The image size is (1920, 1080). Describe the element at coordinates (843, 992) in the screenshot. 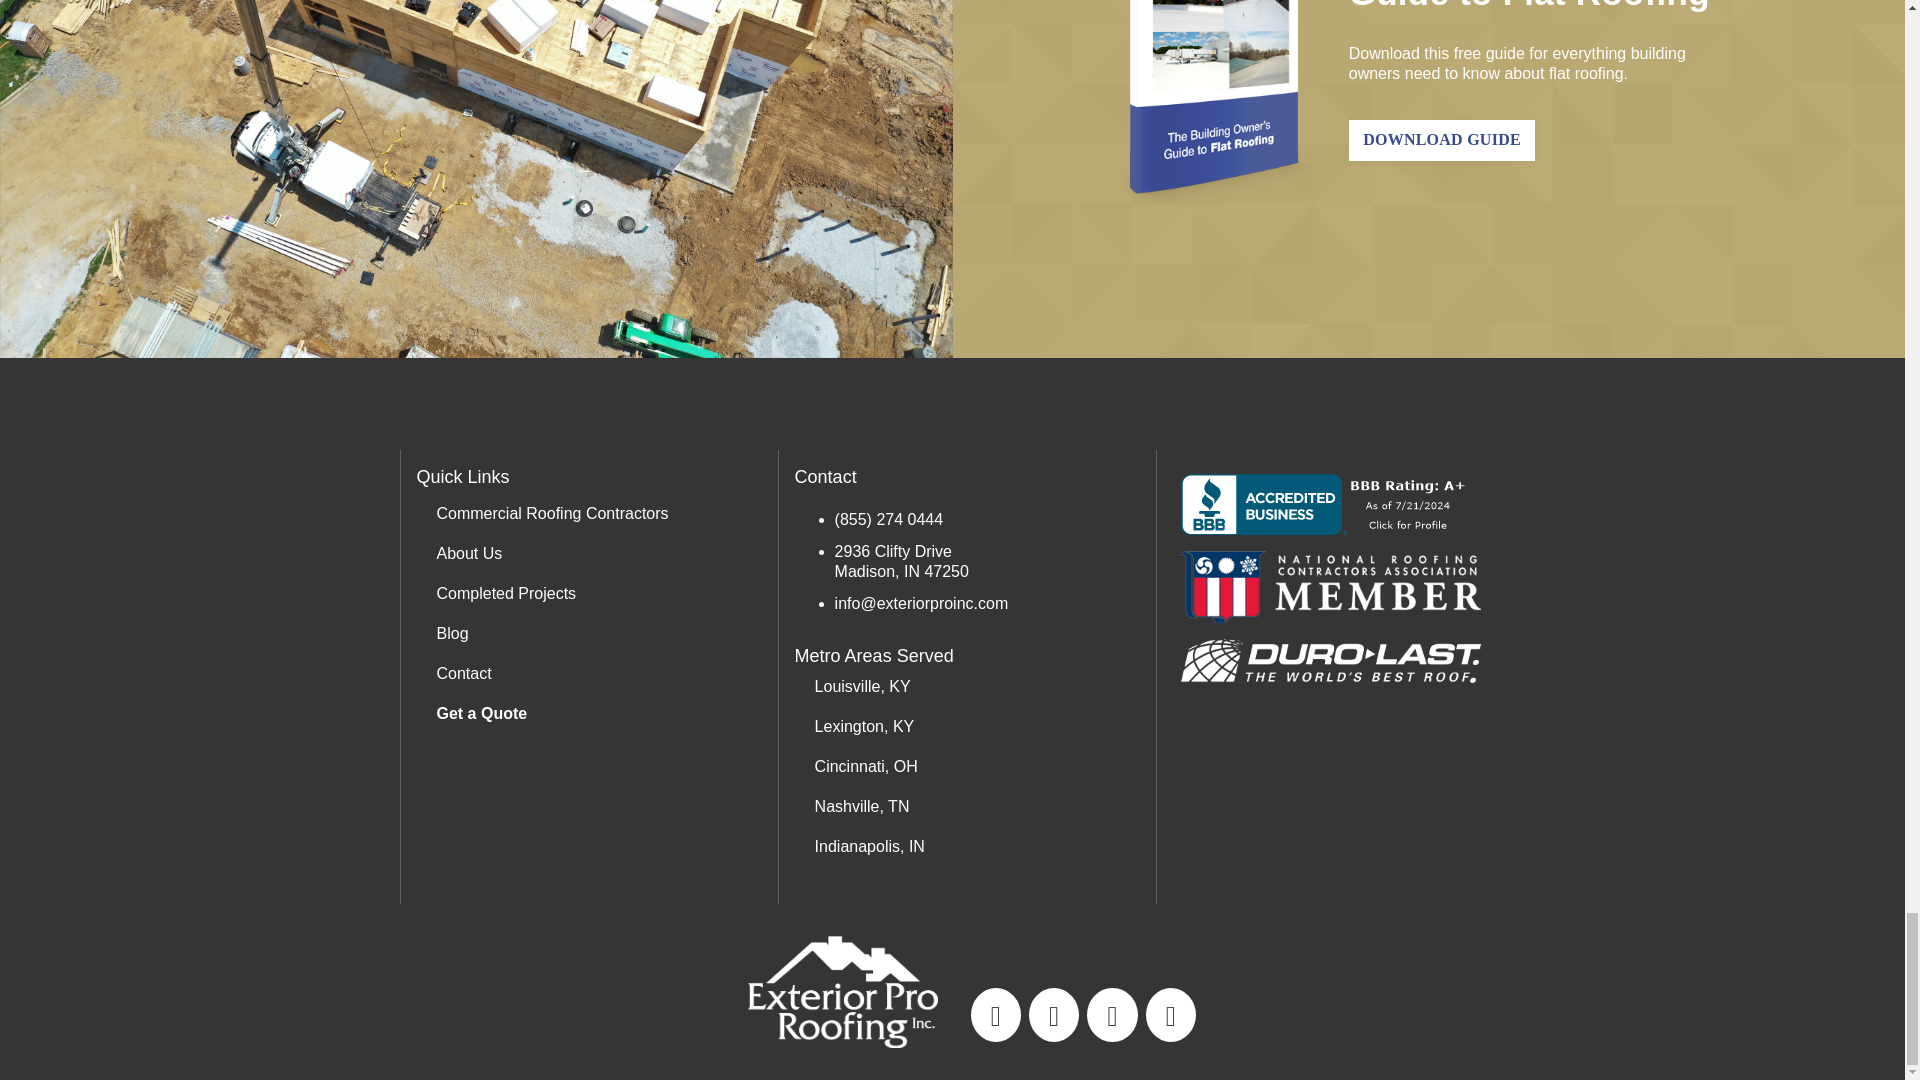

I see `Exterior Pro Roofing` at that location.